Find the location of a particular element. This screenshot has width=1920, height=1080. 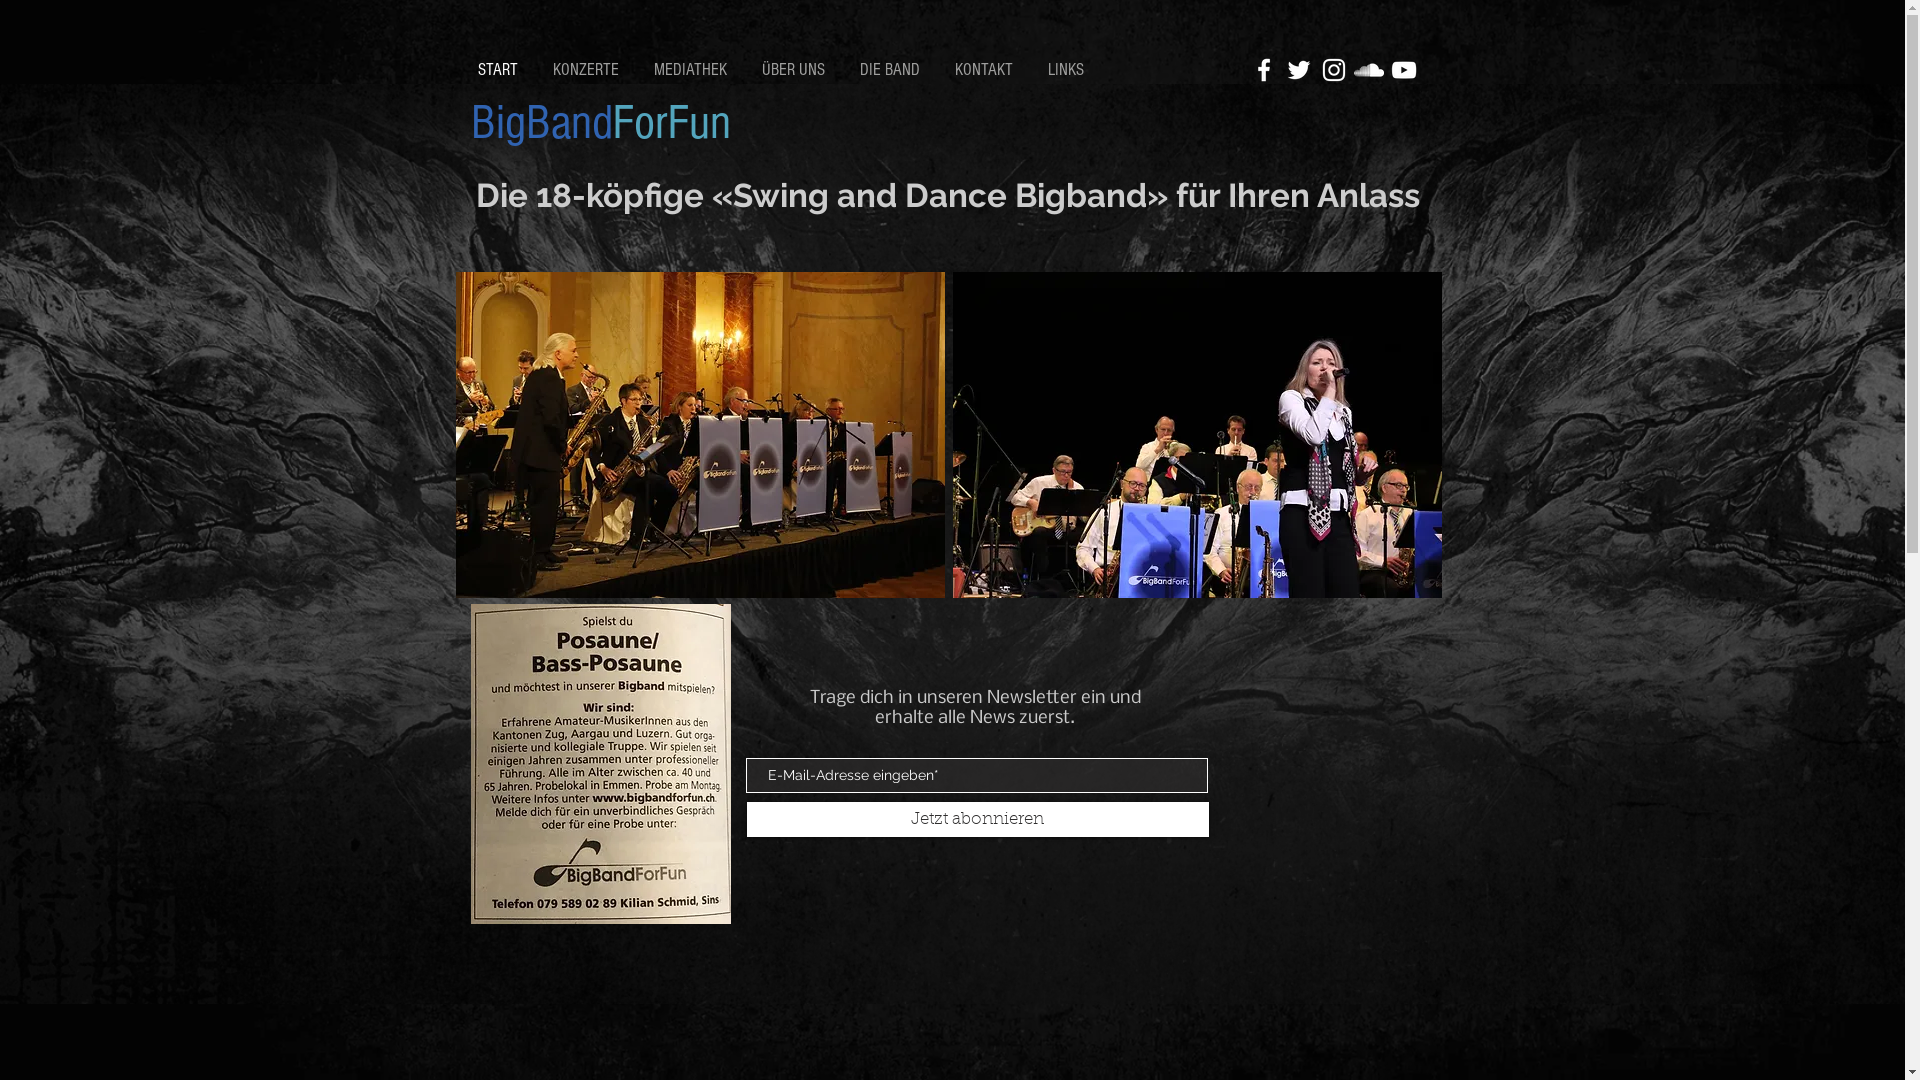

KONTAKT is located at coordinates (986, 70).